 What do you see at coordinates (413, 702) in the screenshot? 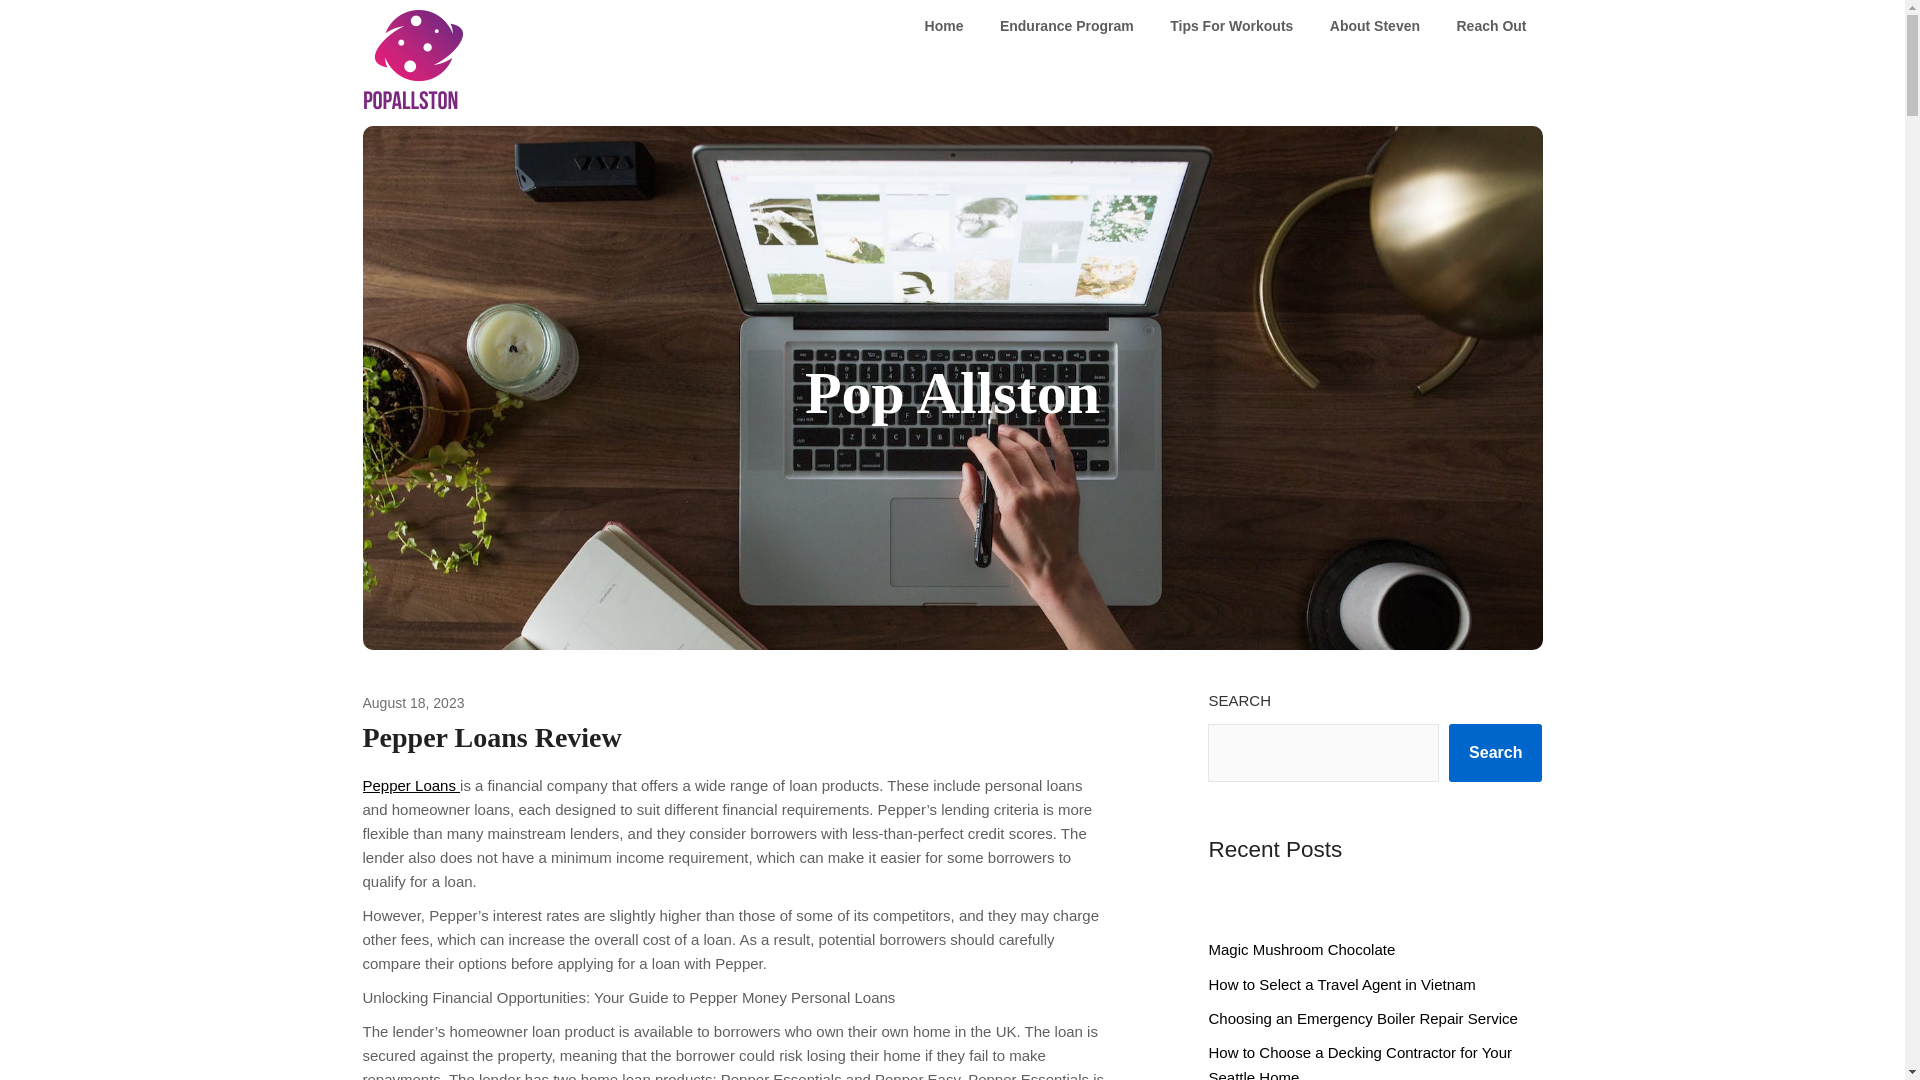
I see `August 18, 2023` at bounding box center [413, 702].